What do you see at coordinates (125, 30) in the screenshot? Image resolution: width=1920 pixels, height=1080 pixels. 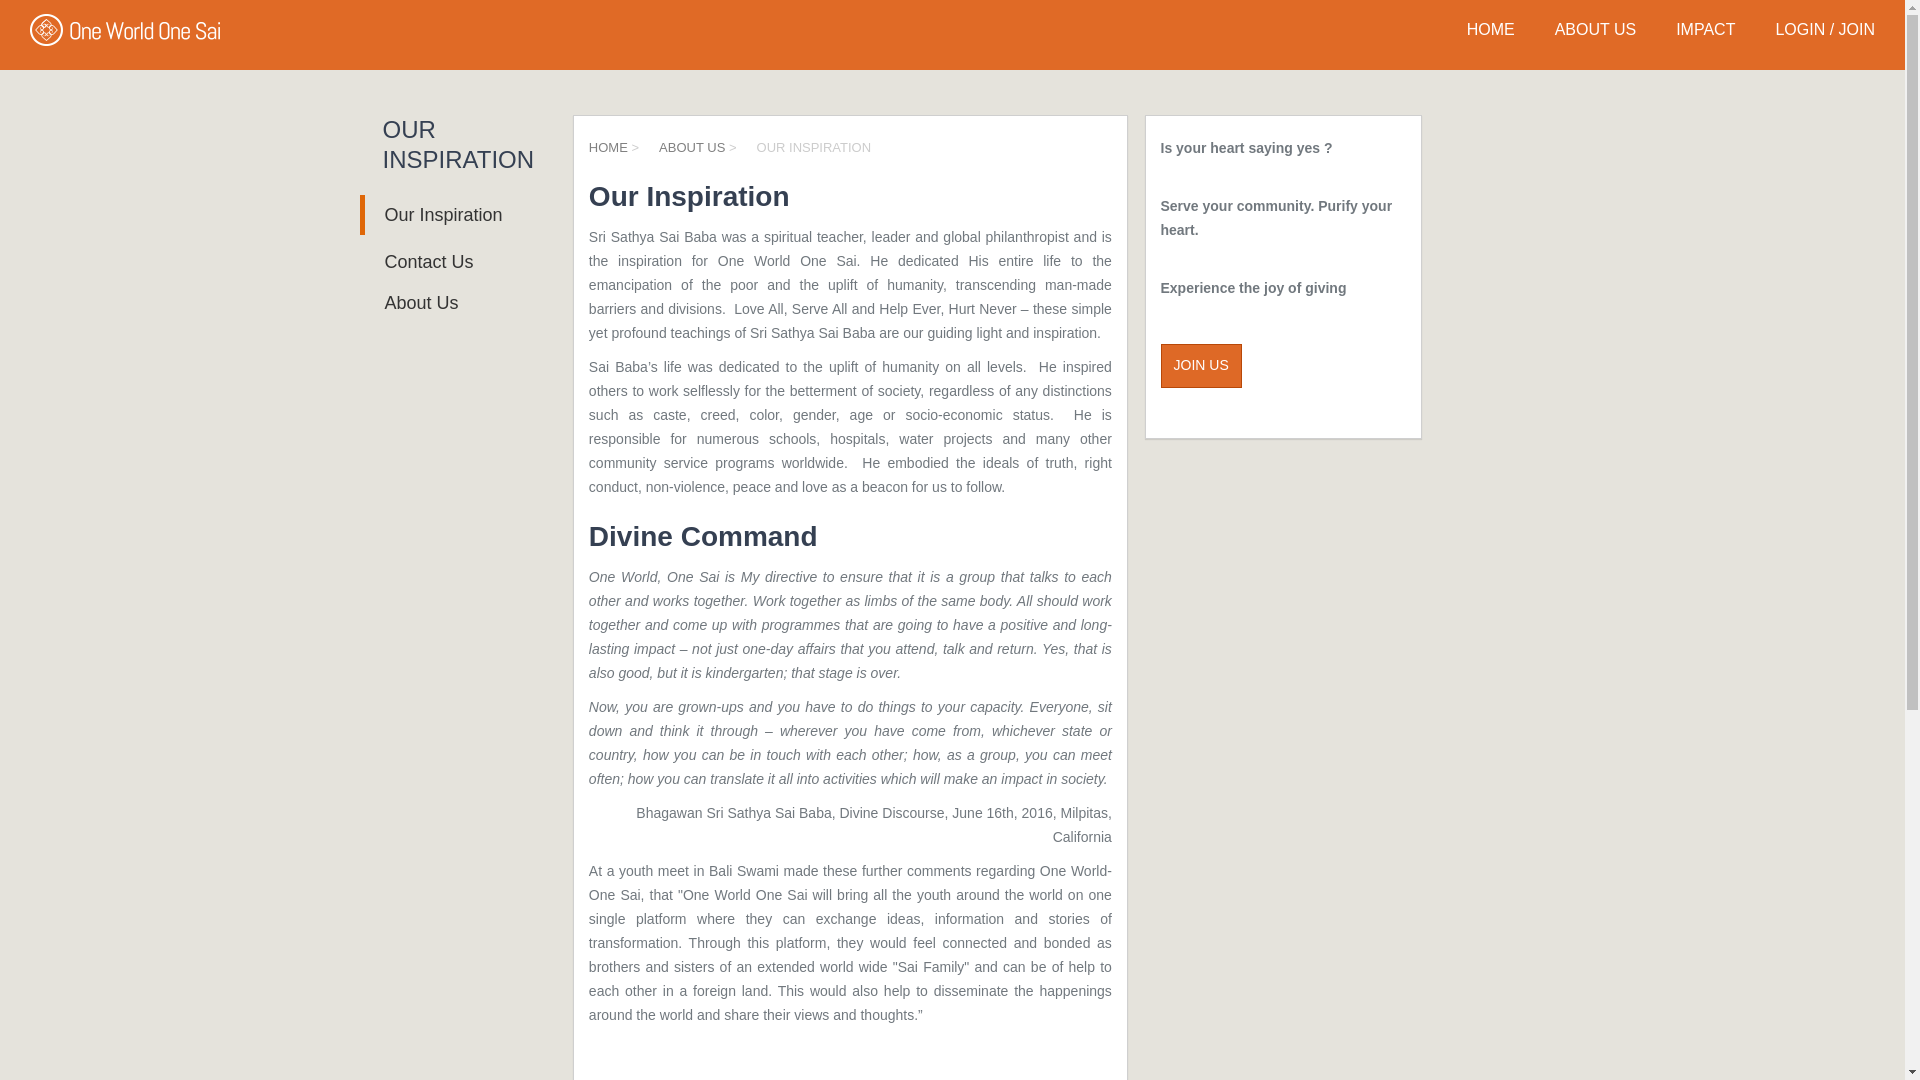 I see `One World One Sai` at bounding box center [125, 30].